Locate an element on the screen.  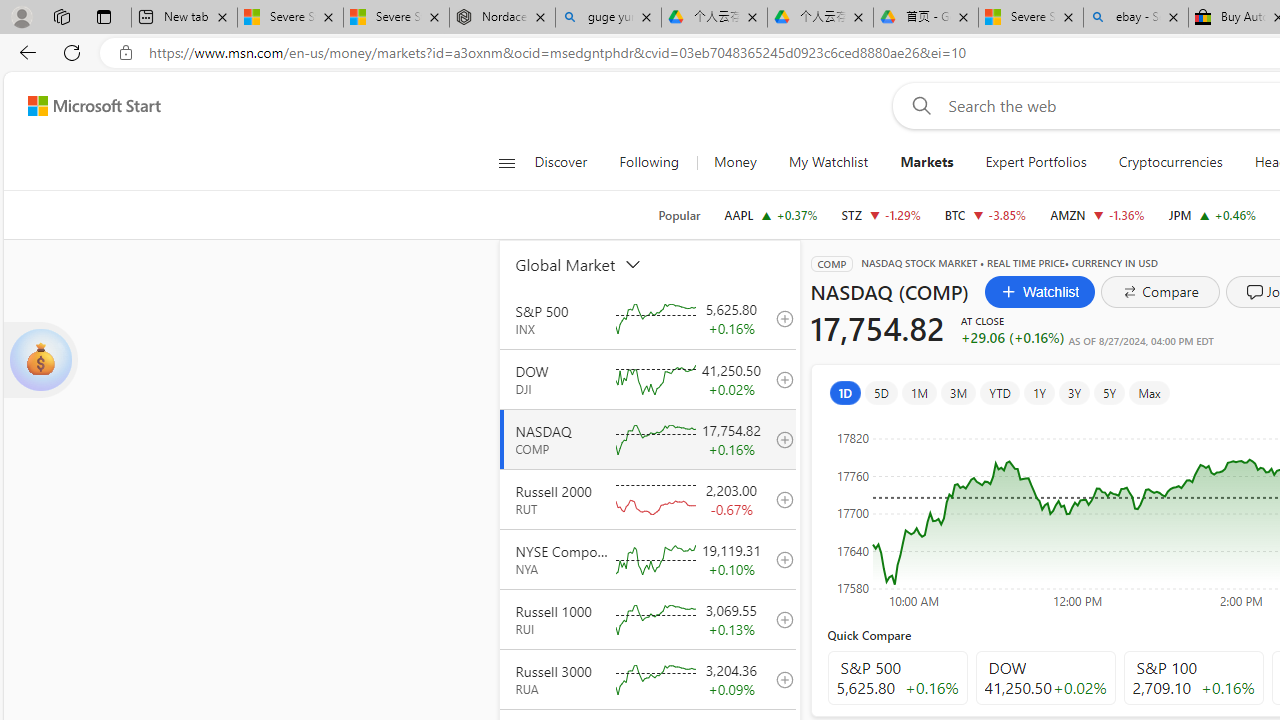
Money is located at coordinates (735, 162).